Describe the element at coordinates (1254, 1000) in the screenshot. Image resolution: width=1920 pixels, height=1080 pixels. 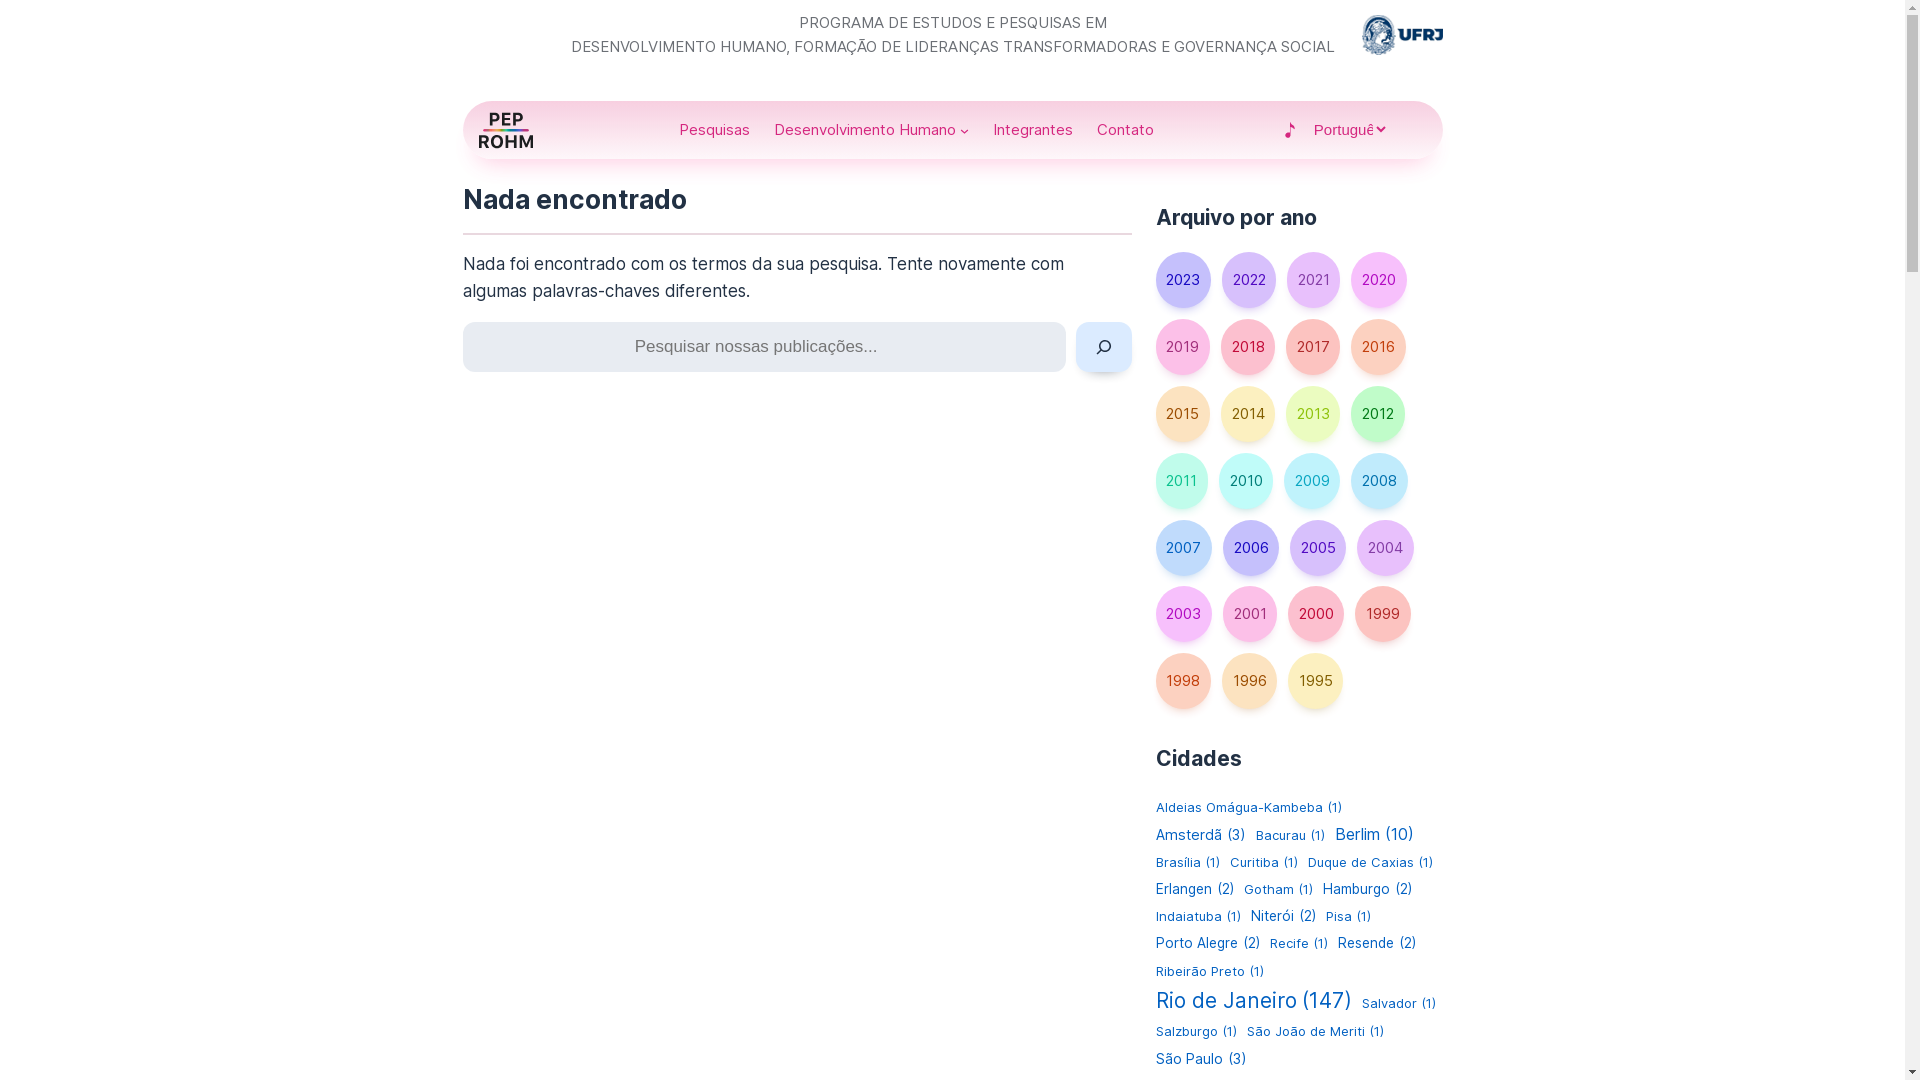
I see `Rio de Janeiro (147)` at that location.